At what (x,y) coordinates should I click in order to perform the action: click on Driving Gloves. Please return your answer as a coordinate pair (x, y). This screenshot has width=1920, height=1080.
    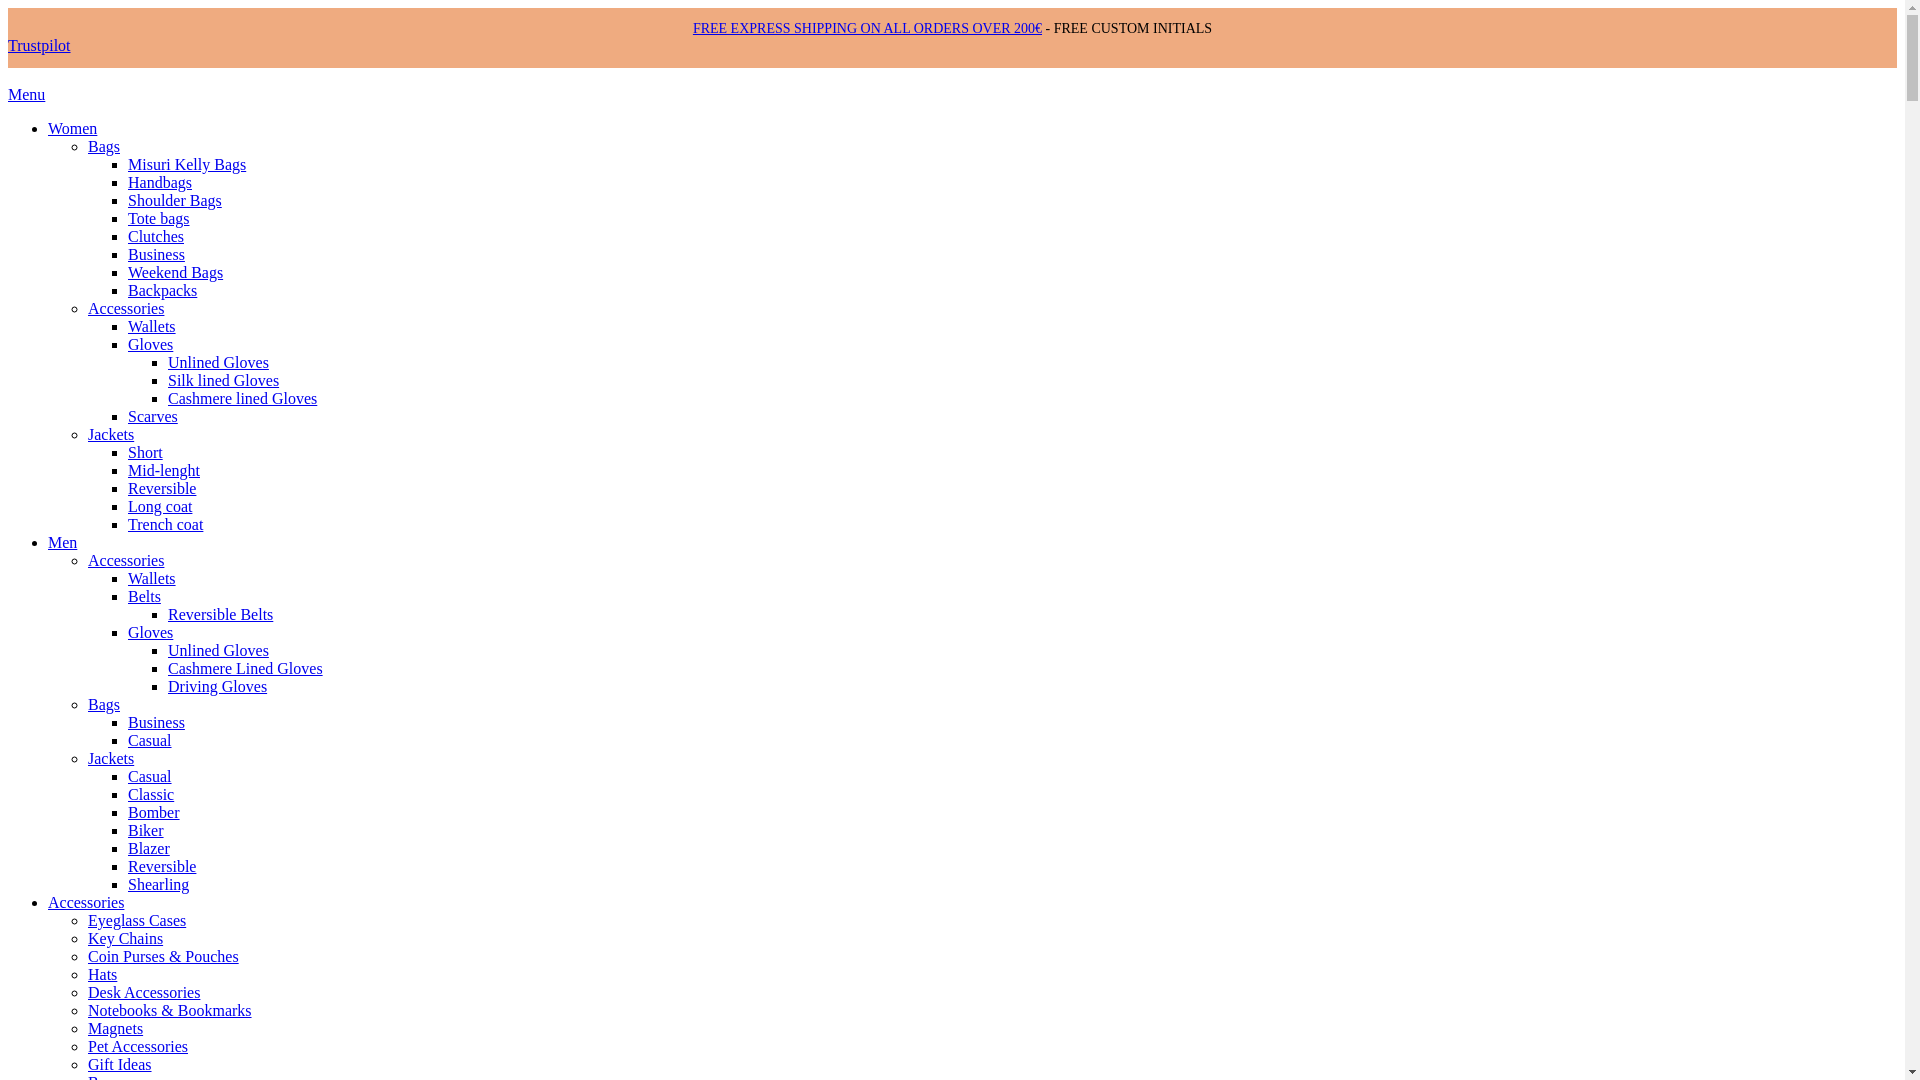
    Looking at the image, I should click on (217, 686).